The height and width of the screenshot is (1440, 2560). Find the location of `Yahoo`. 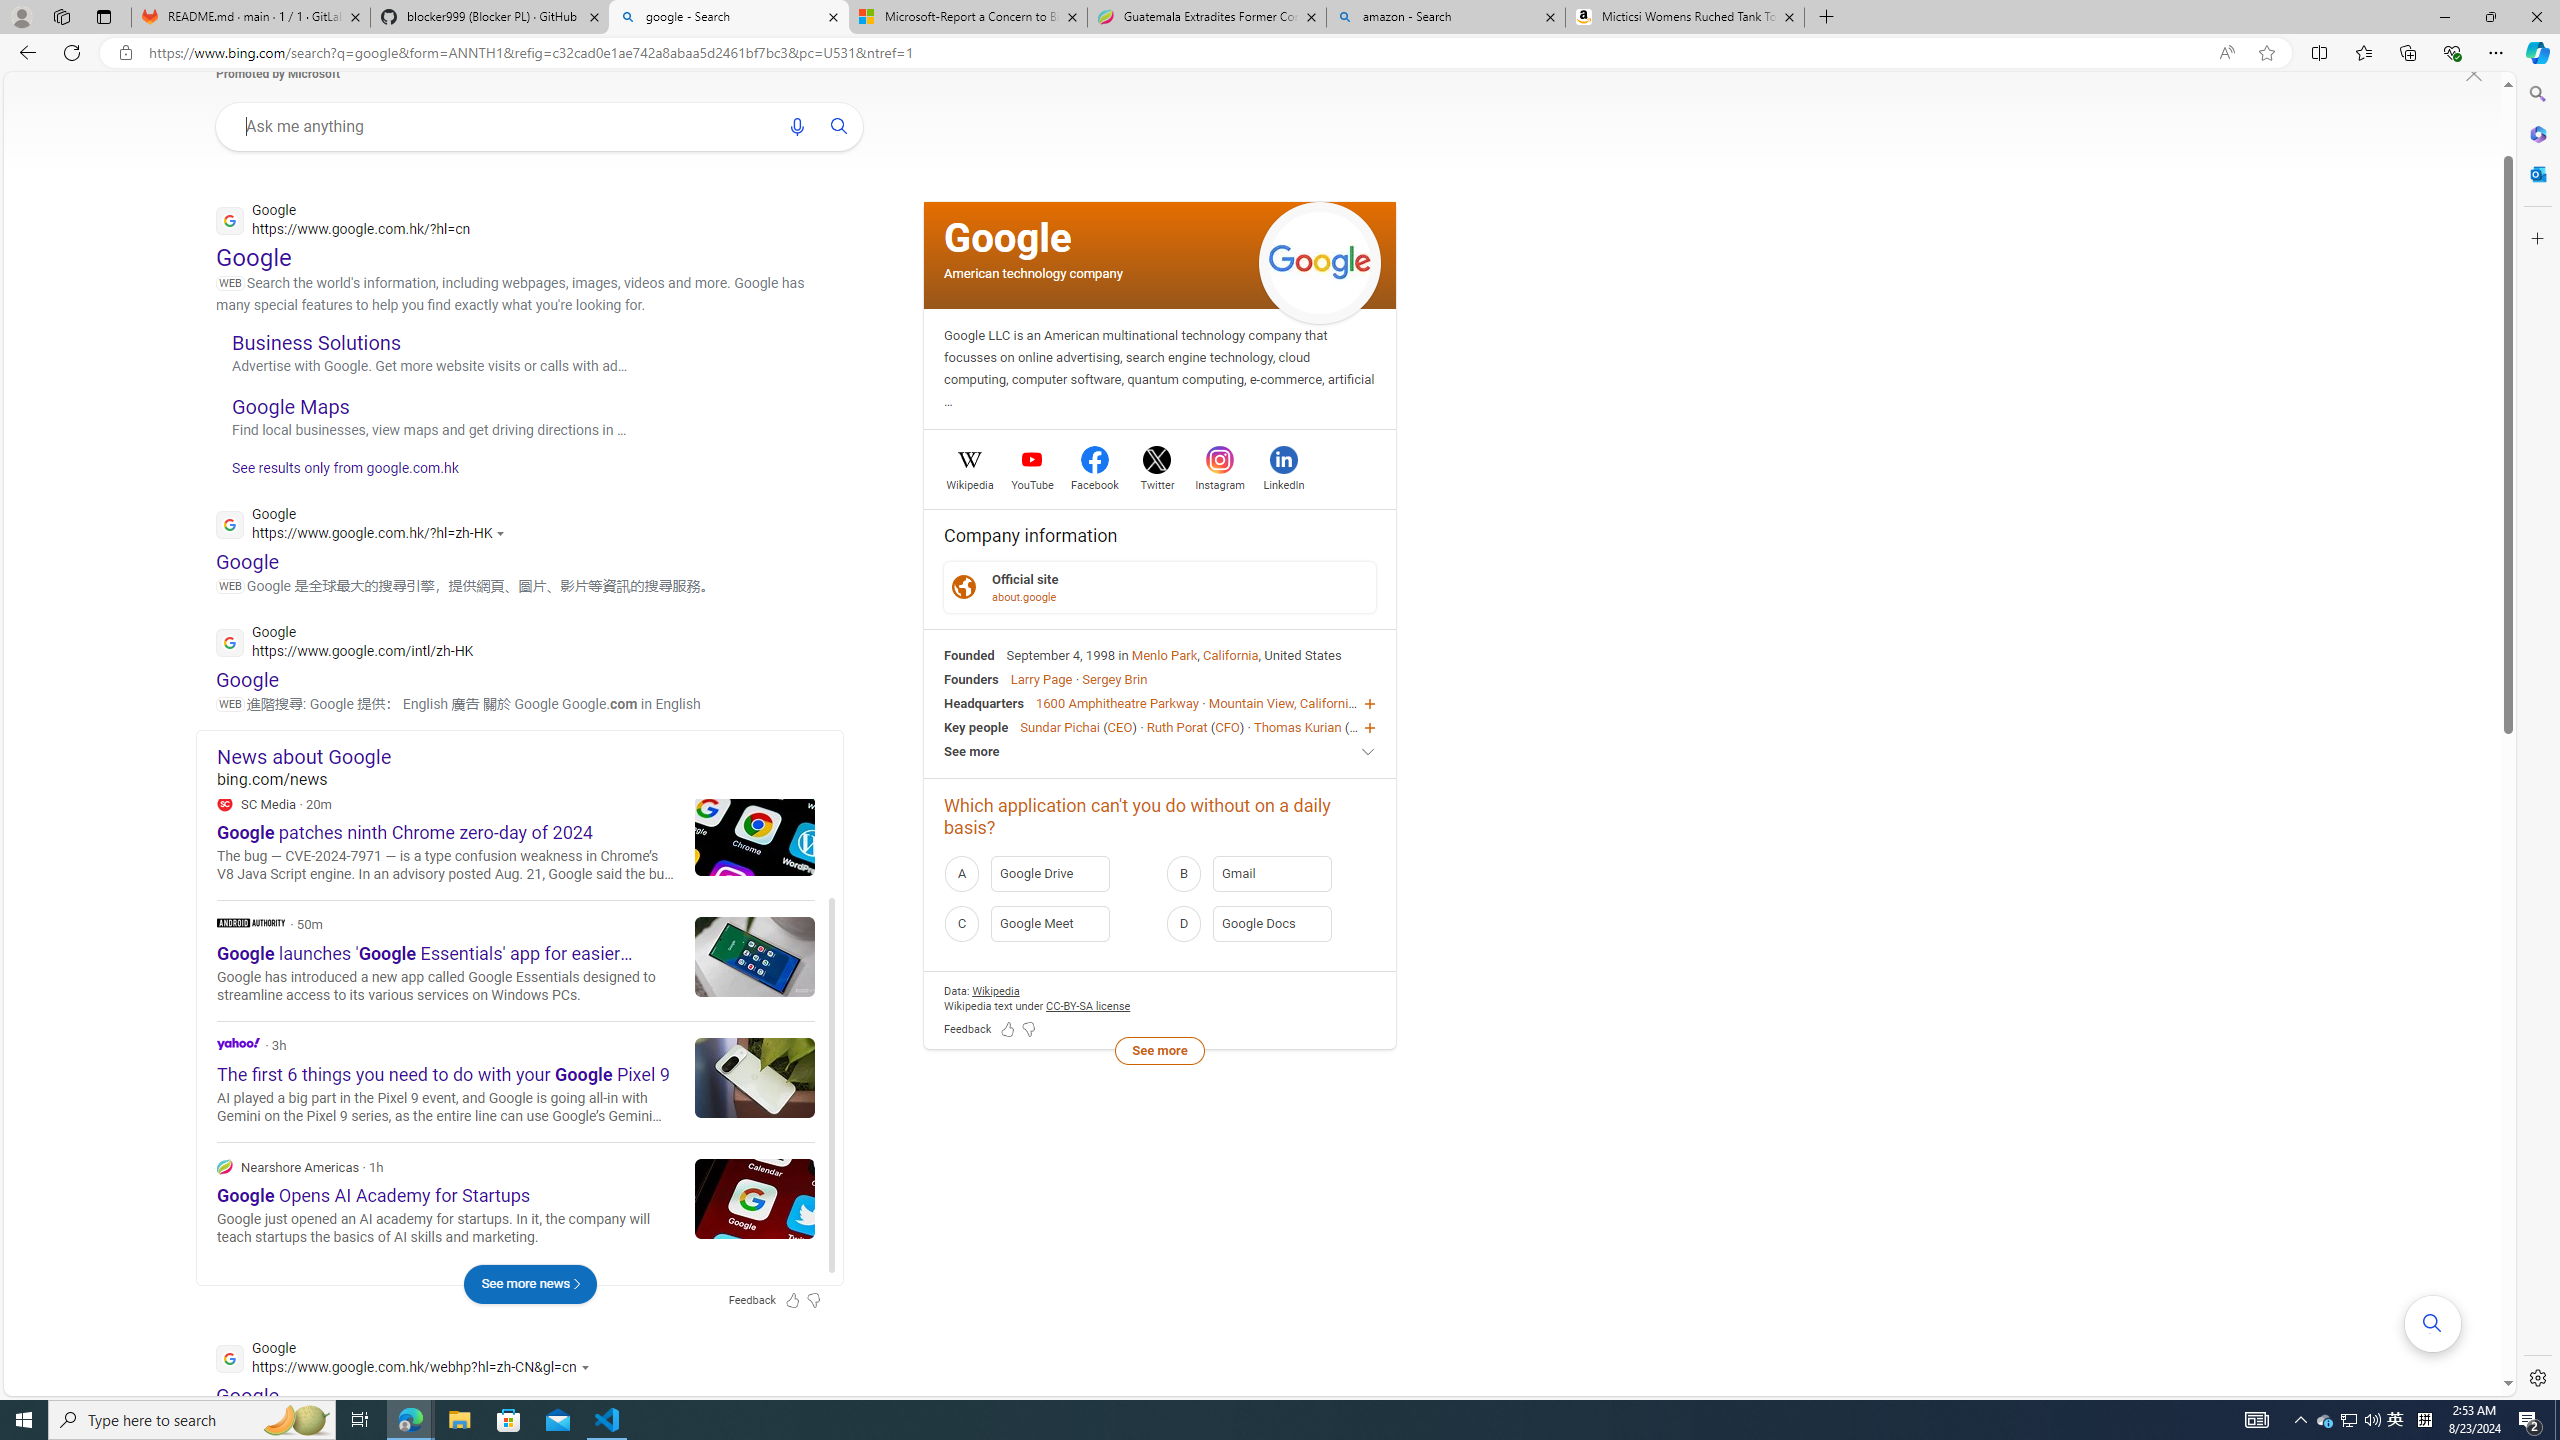

Yahoo is located at coordinates (516, 1080).